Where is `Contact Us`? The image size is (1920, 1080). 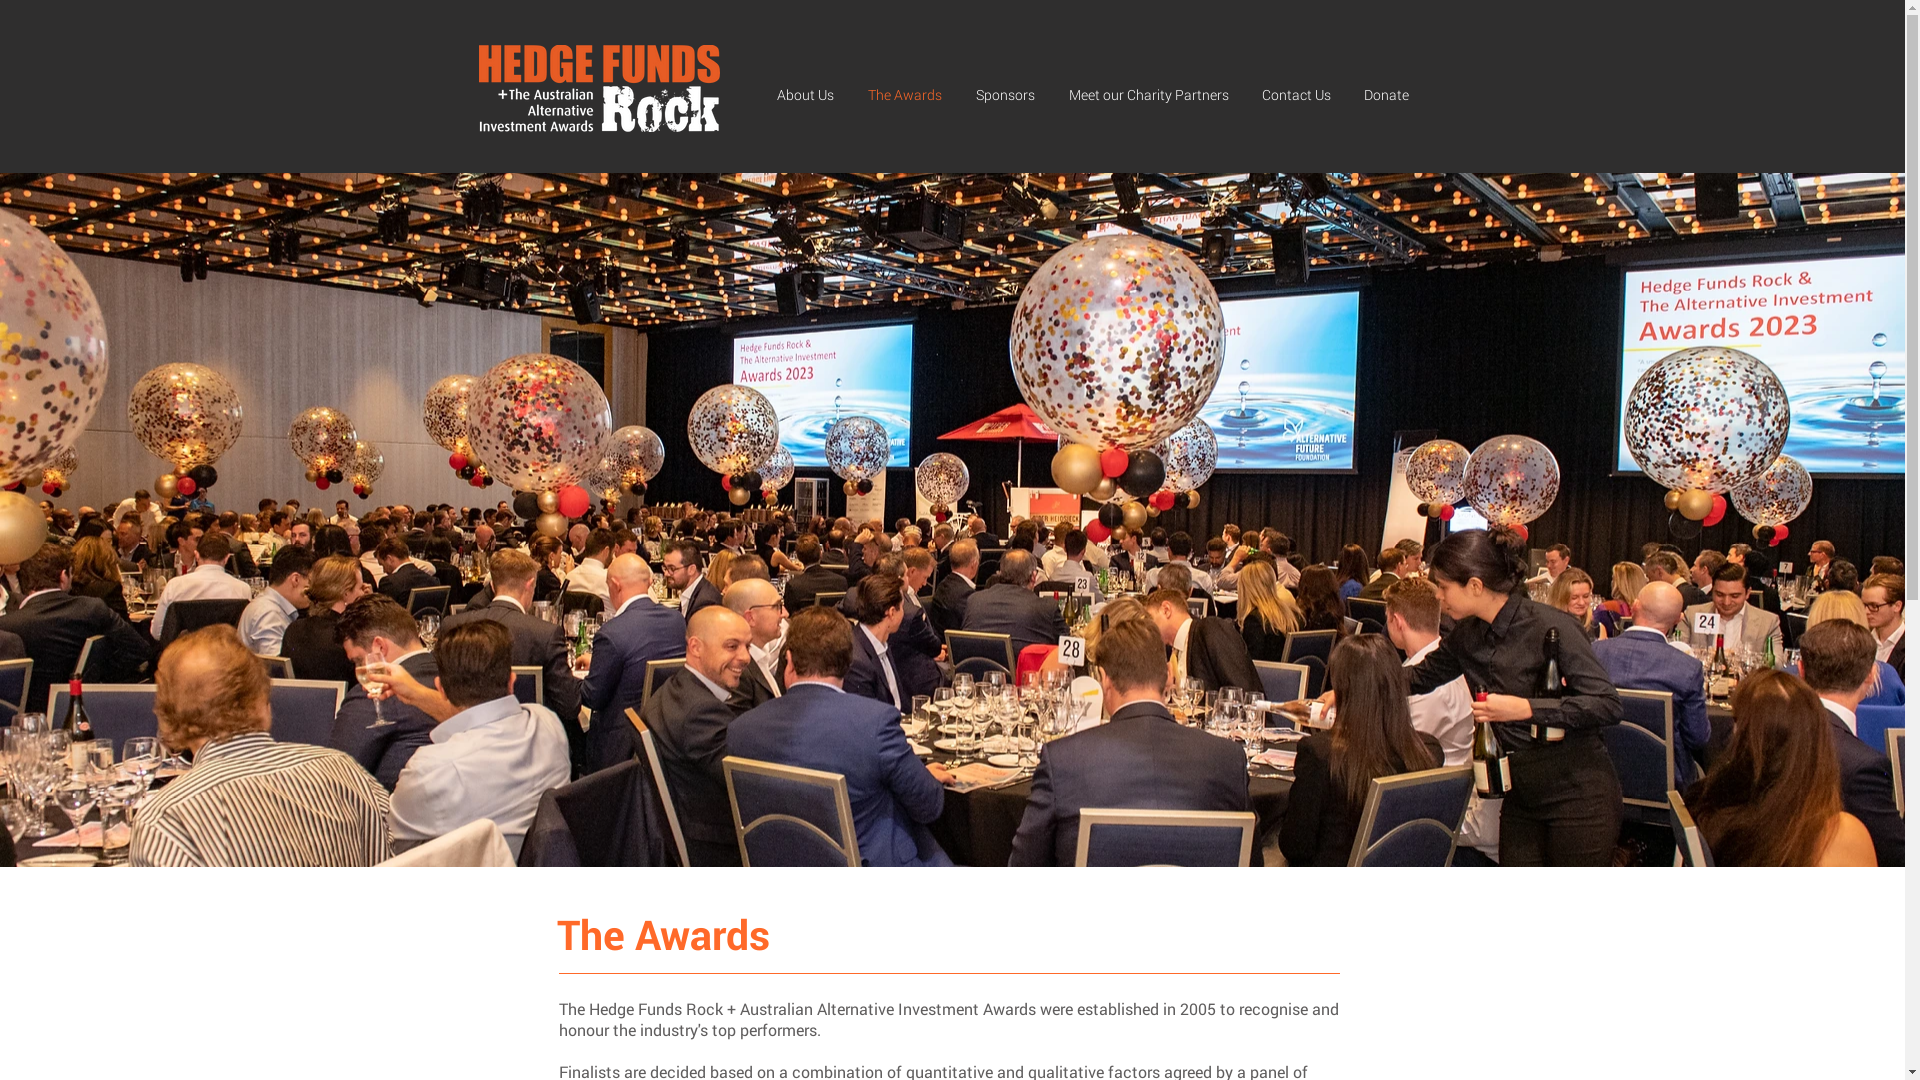
Contact Us is located at coordinates (1303, 95).